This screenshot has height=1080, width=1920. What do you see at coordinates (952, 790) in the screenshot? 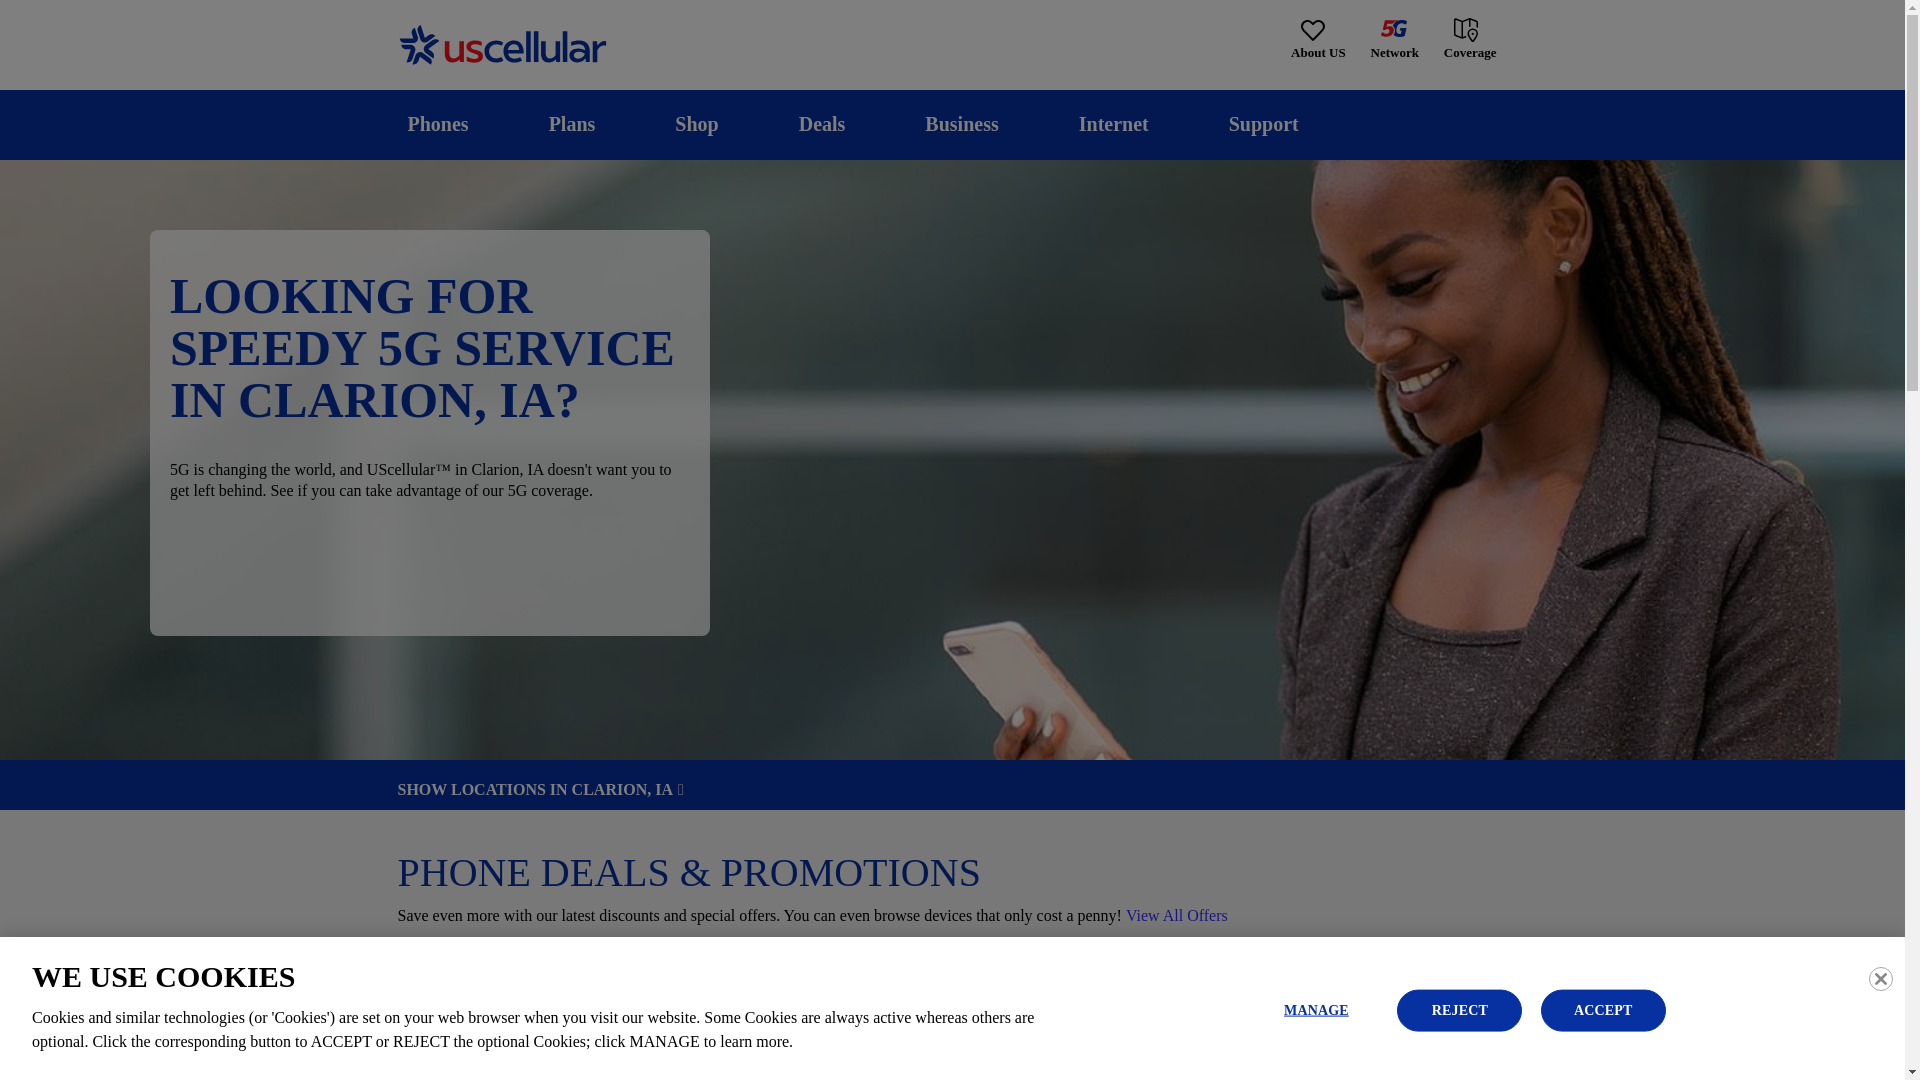
I see `SHOW LOCATIONS IN CLARION, IA` at bounding box center [952, 790].